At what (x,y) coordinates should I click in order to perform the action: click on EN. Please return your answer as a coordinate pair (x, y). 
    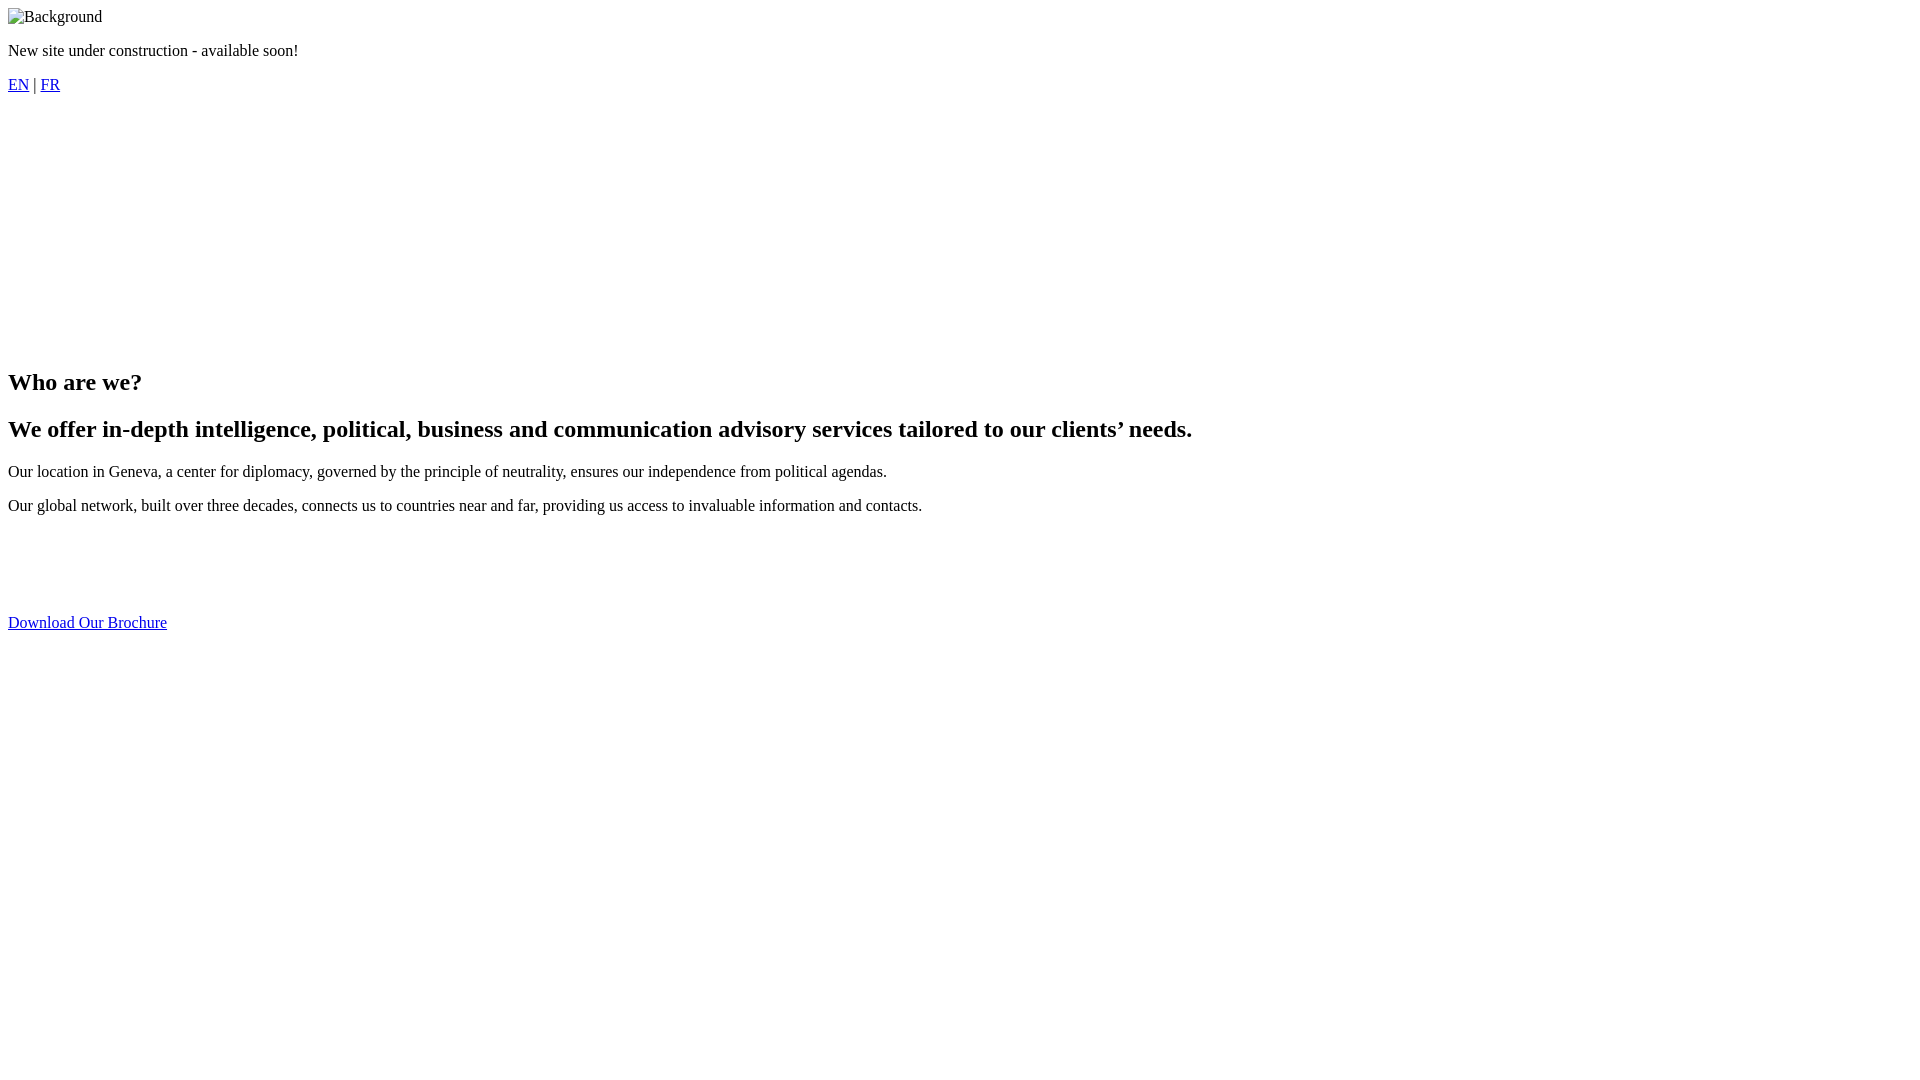
    Looking at the image, I should click on (18, 84).